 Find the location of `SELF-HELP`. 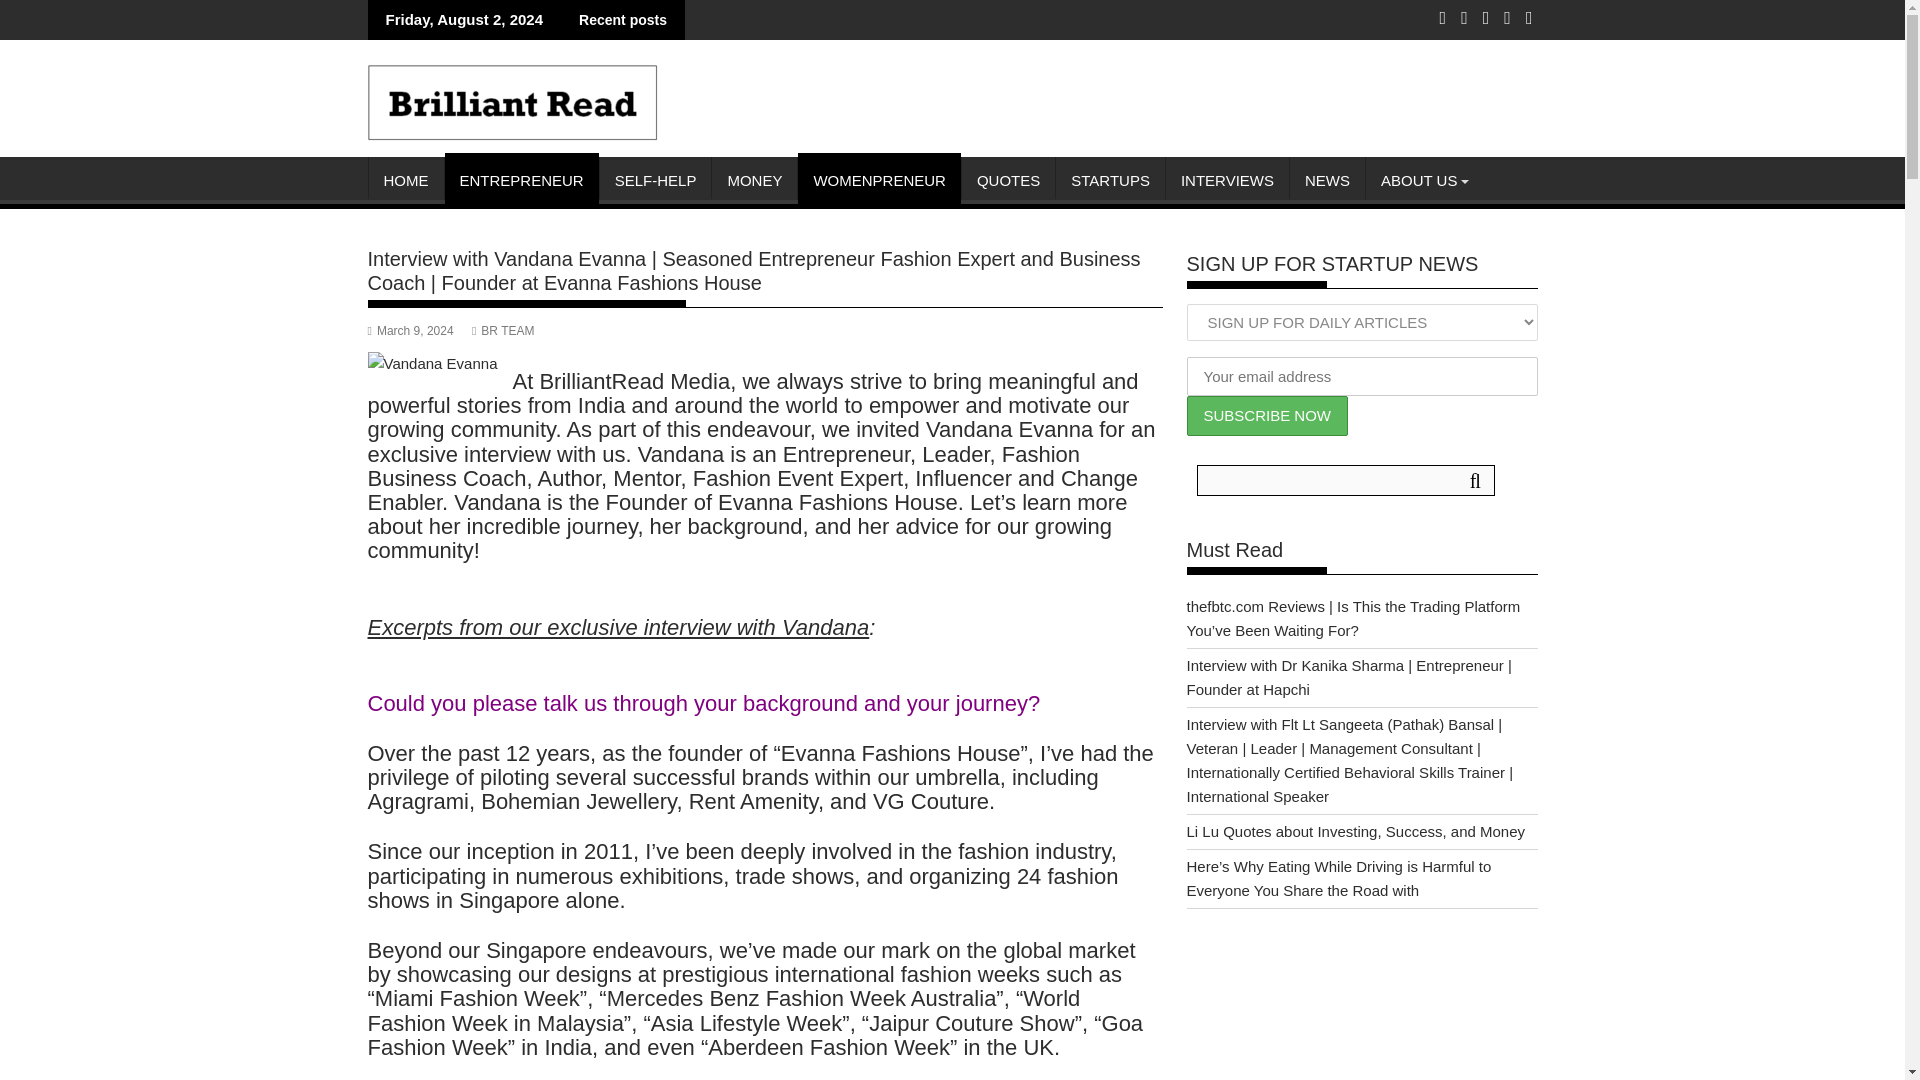

SELF-HELP is located at coordinates (656, 180).